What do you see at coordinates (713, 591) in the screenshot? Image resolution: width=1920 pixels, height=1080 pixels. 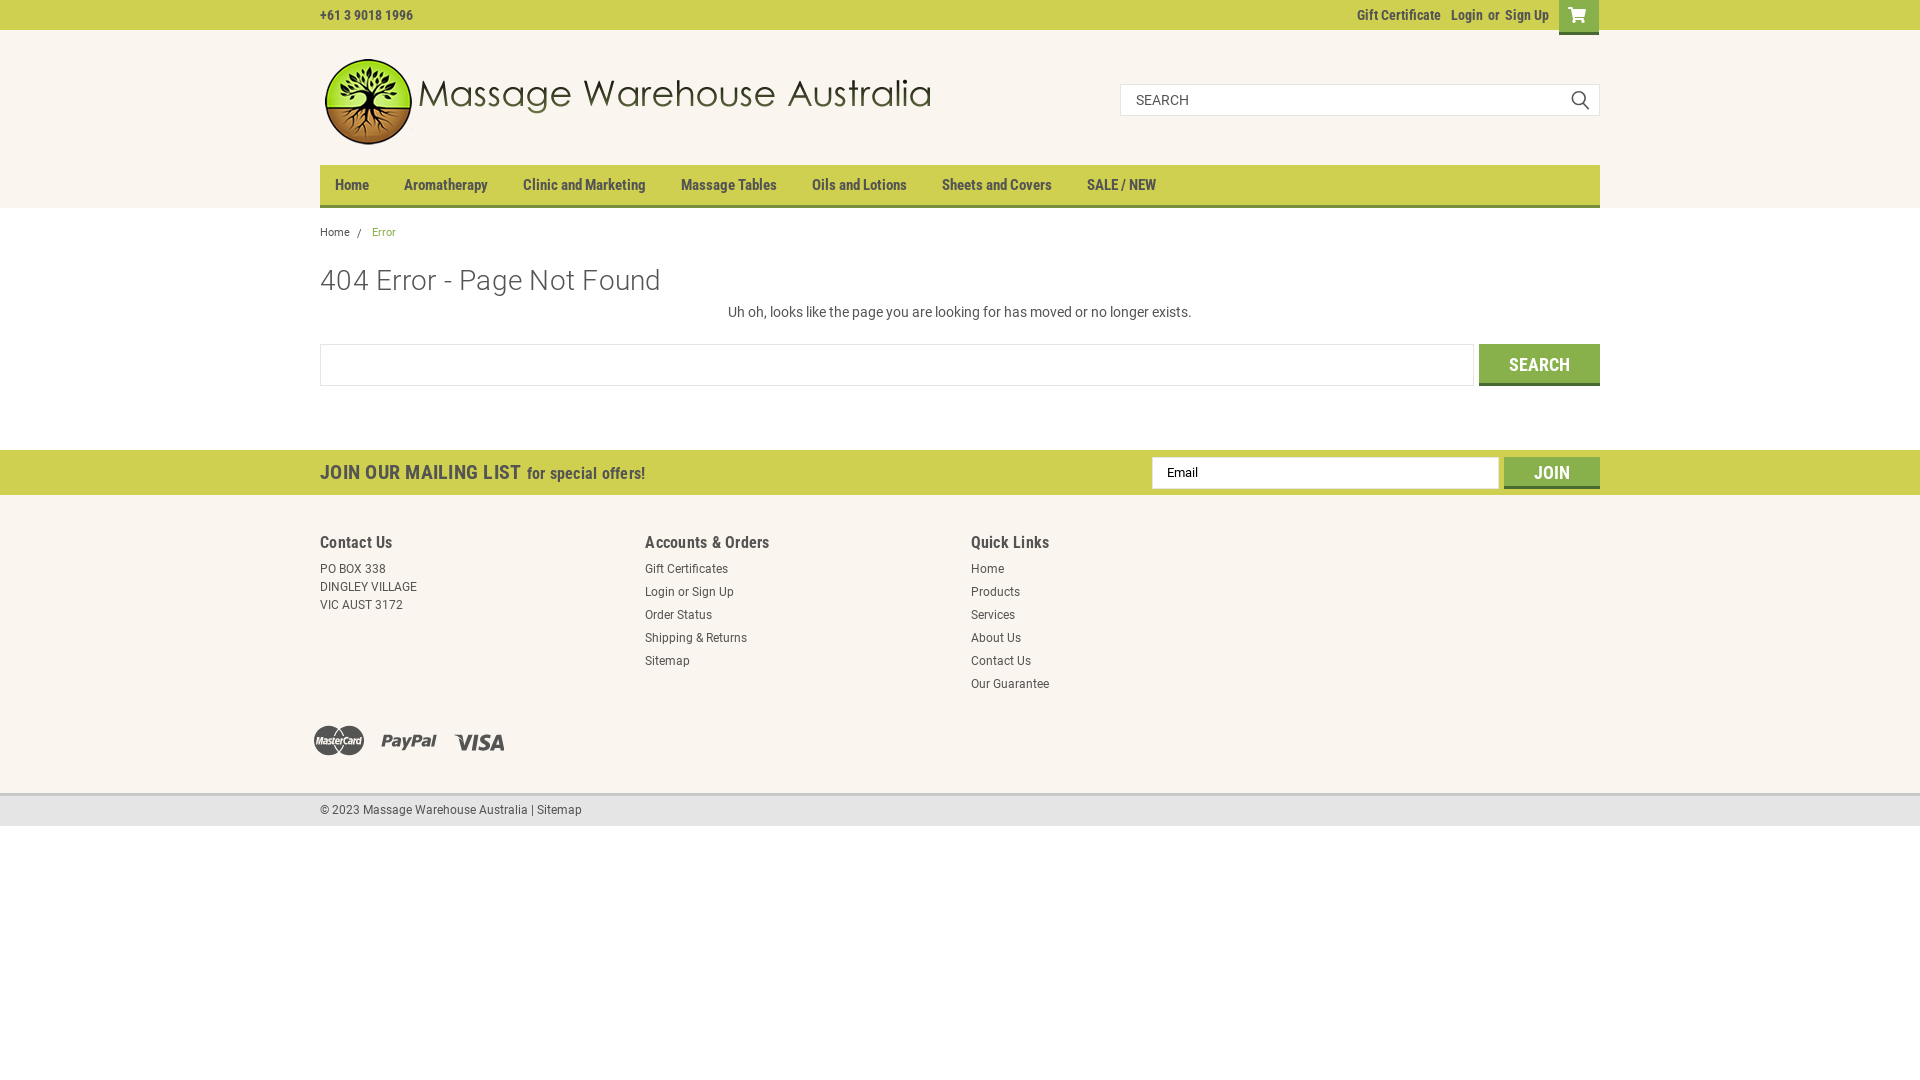 I see `Sign Up` at bounding box center [713, 591].